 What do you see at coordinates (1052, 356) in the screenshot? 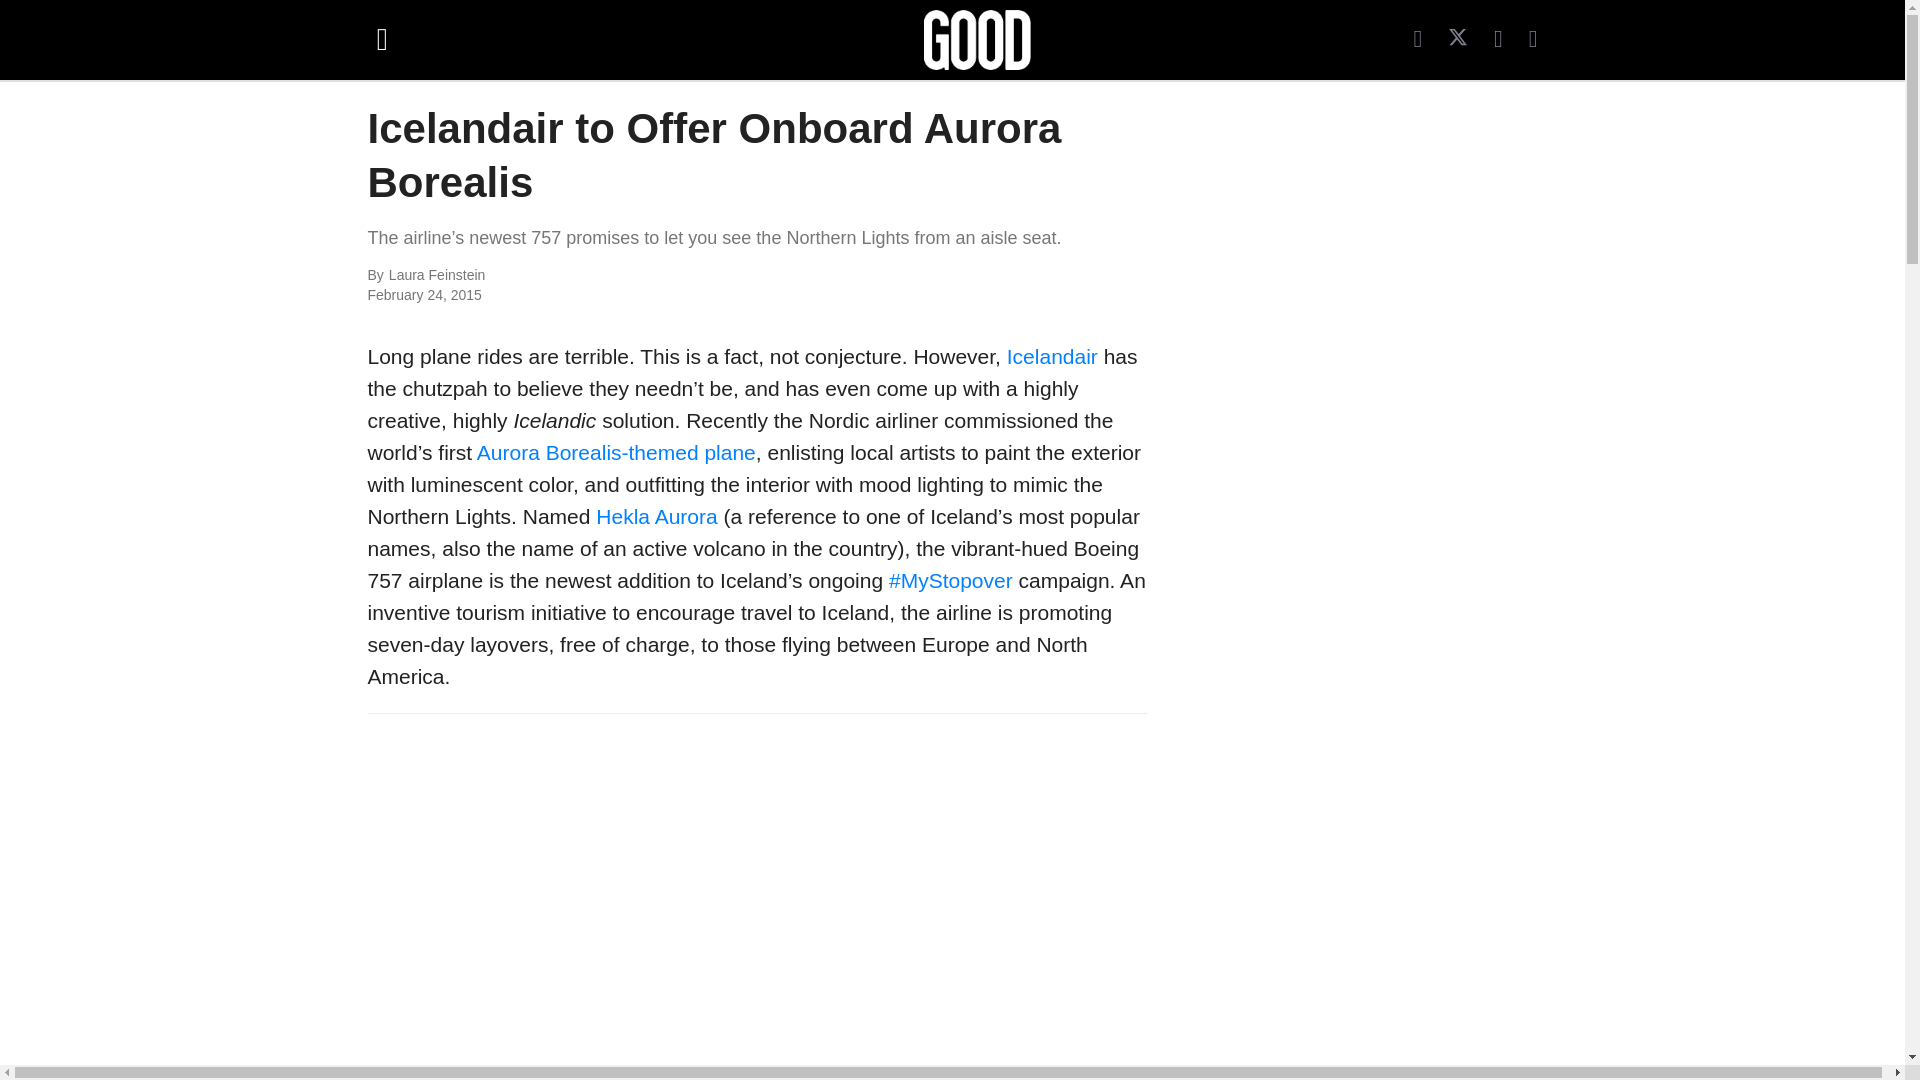
I see `Icelandair` at bounding box center [1052, 356].